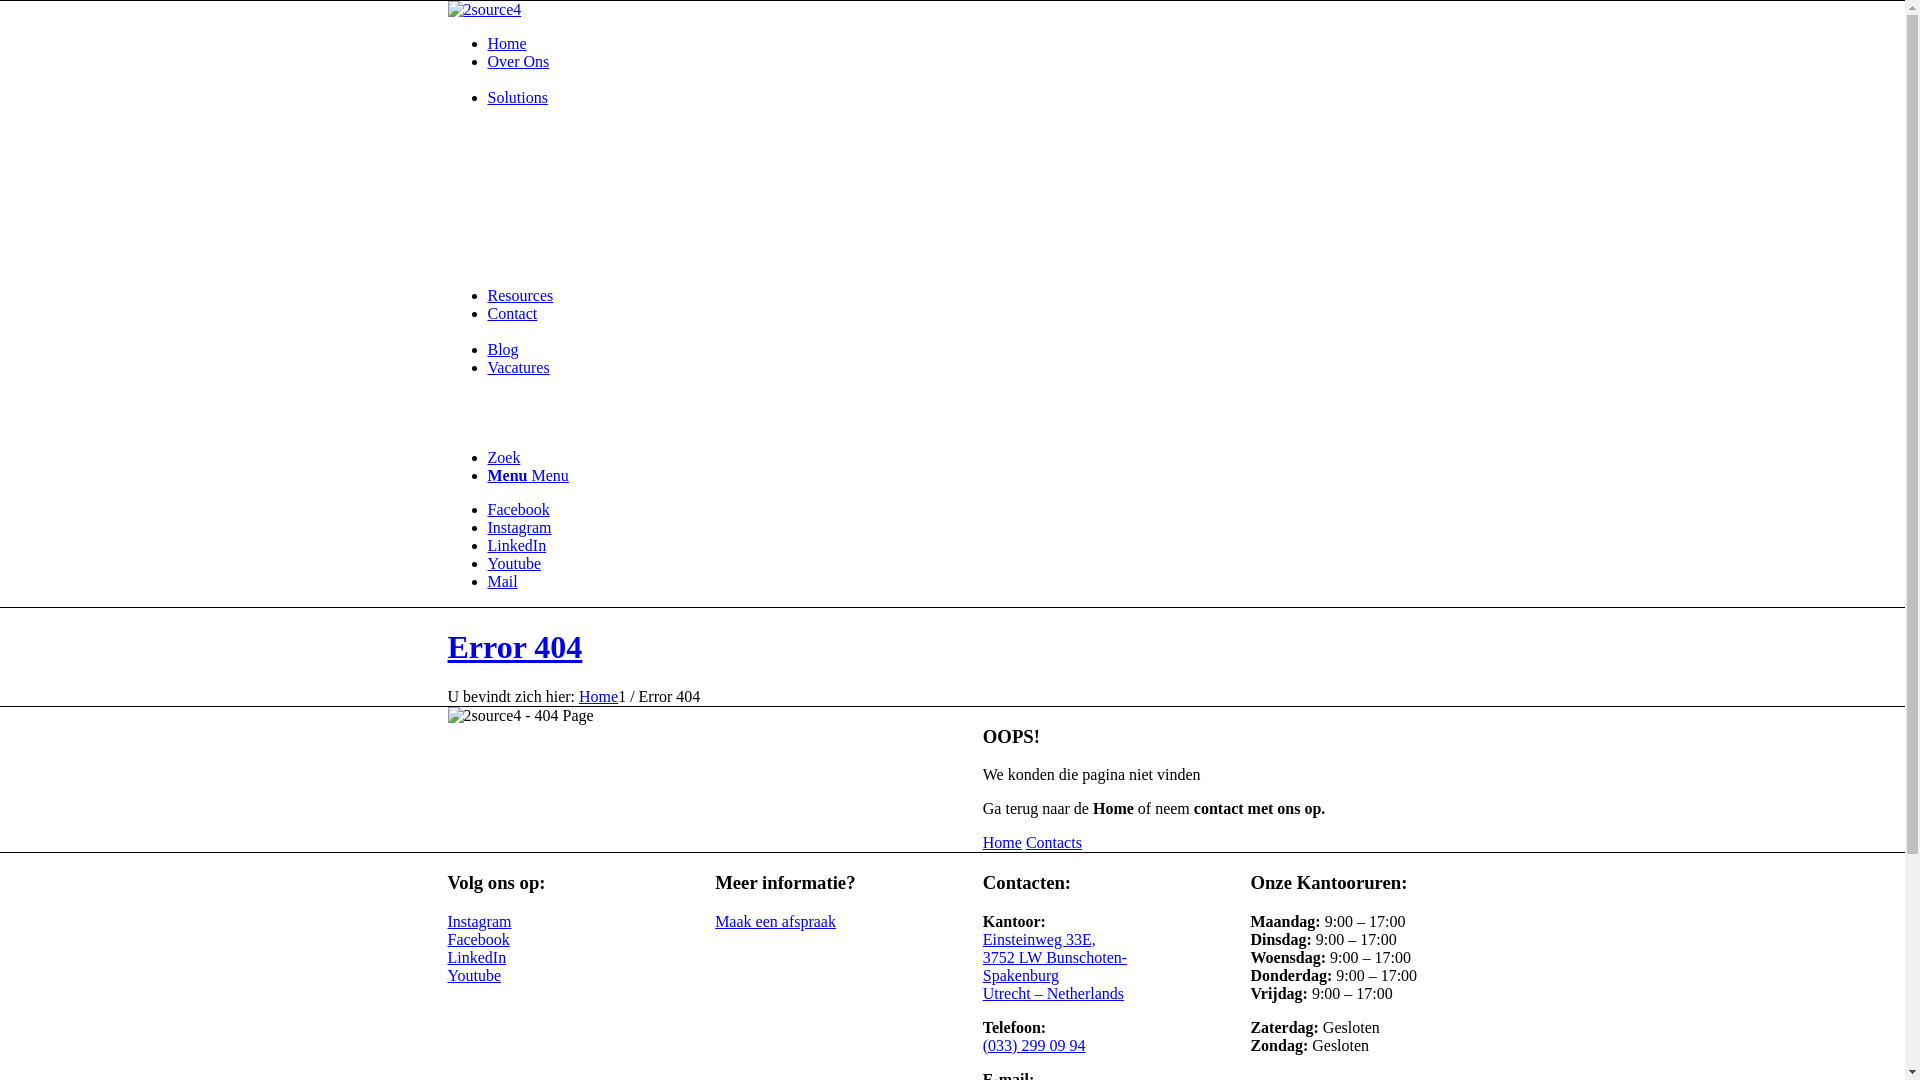  What do you see at coordinates (515, 564) in the screenshot?
I see `Youtube` at bounding box center [515, 564].